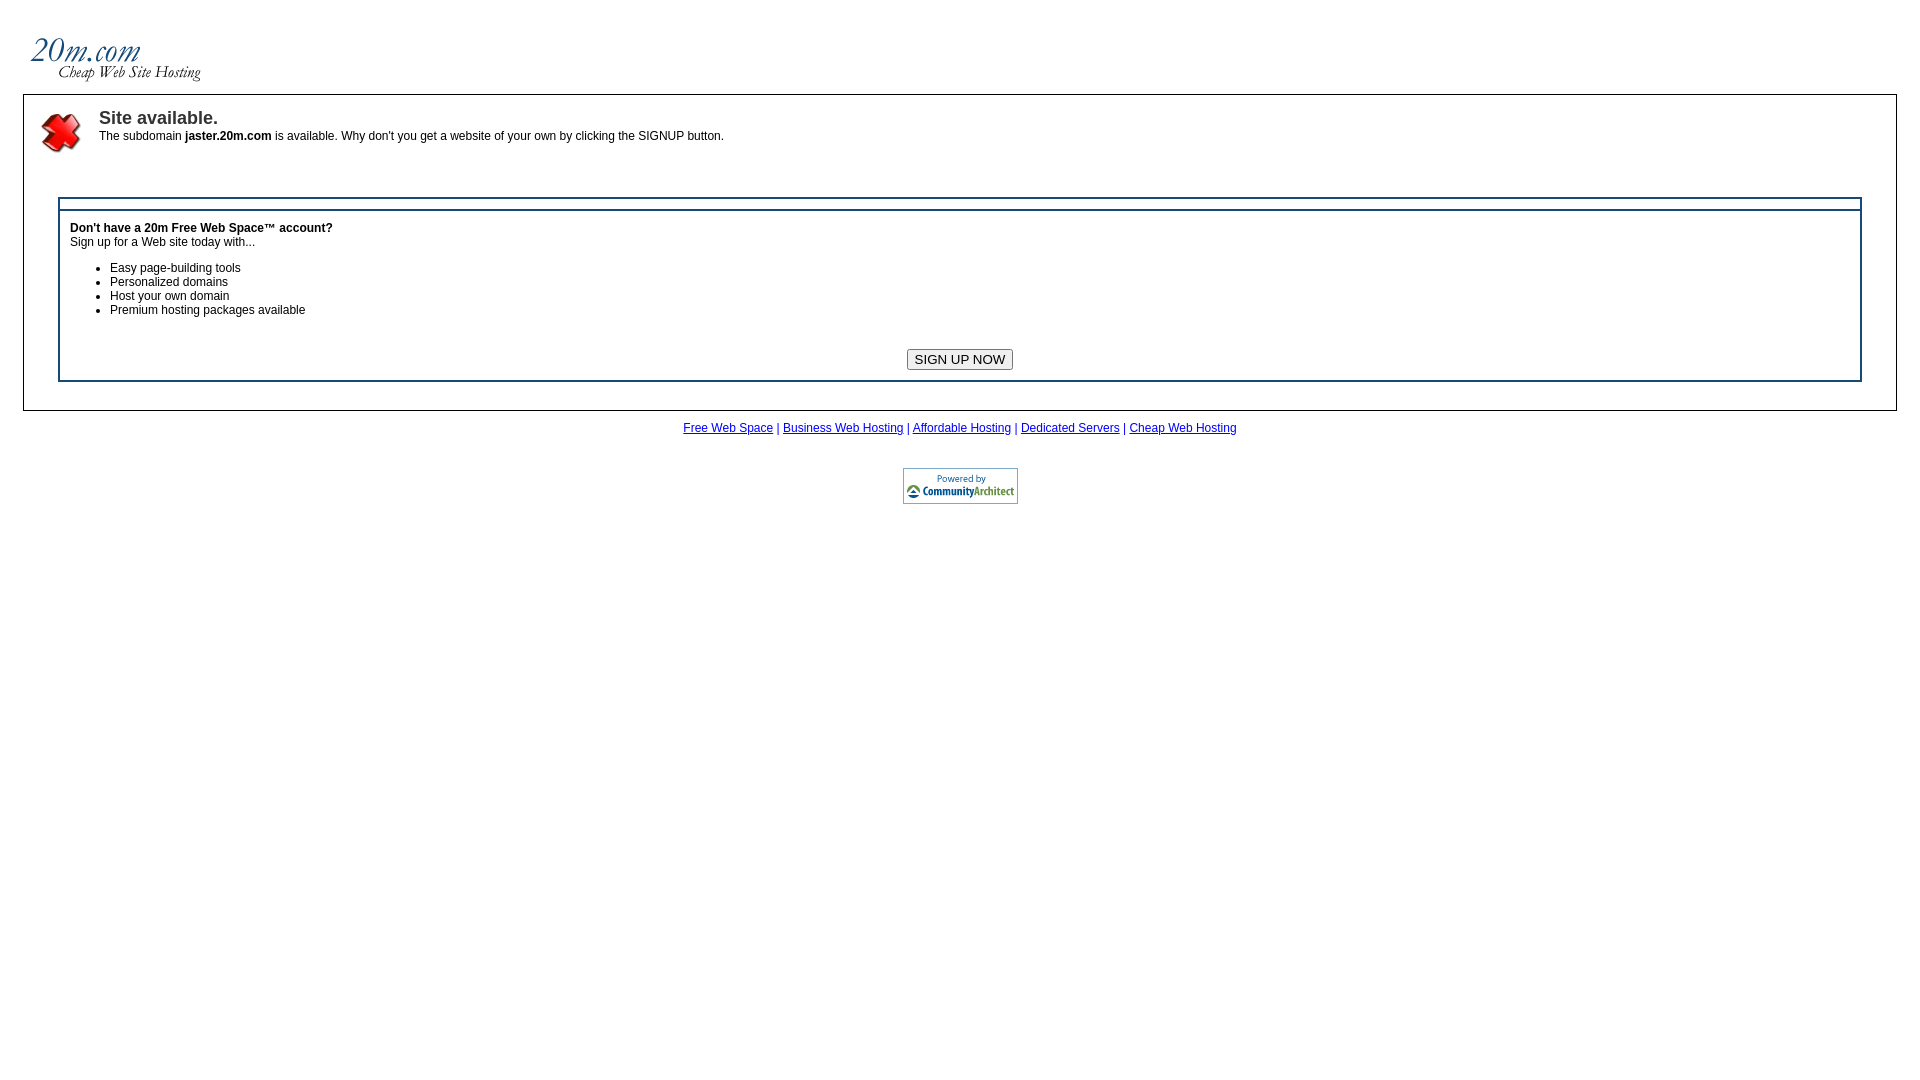  What do you see at coordinates (962, 428) in the screenshot?
I see `Affordable Hosting` at bounding box center [962, 428].